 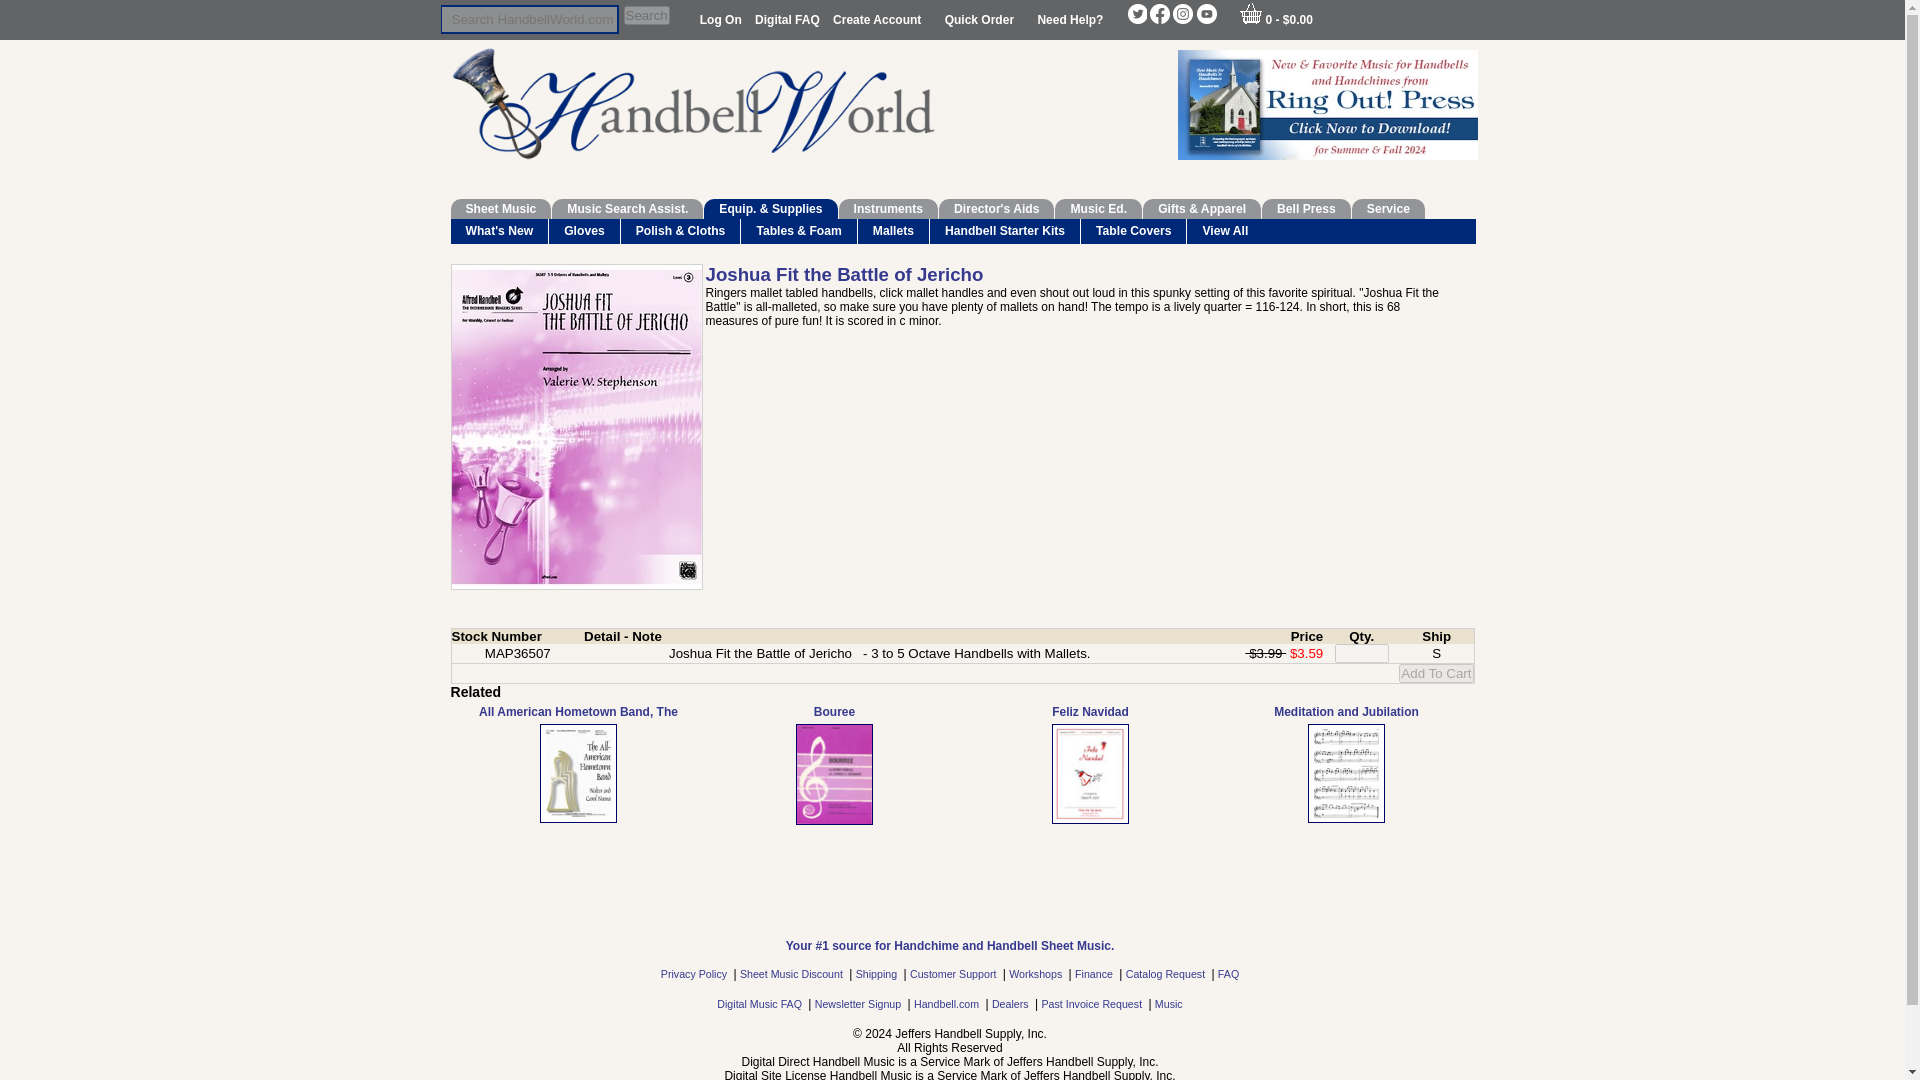 What do you see at coordinates (788, 20) in the screenshot?
I see `Digital FAQ` at bounding box center [788, 20].